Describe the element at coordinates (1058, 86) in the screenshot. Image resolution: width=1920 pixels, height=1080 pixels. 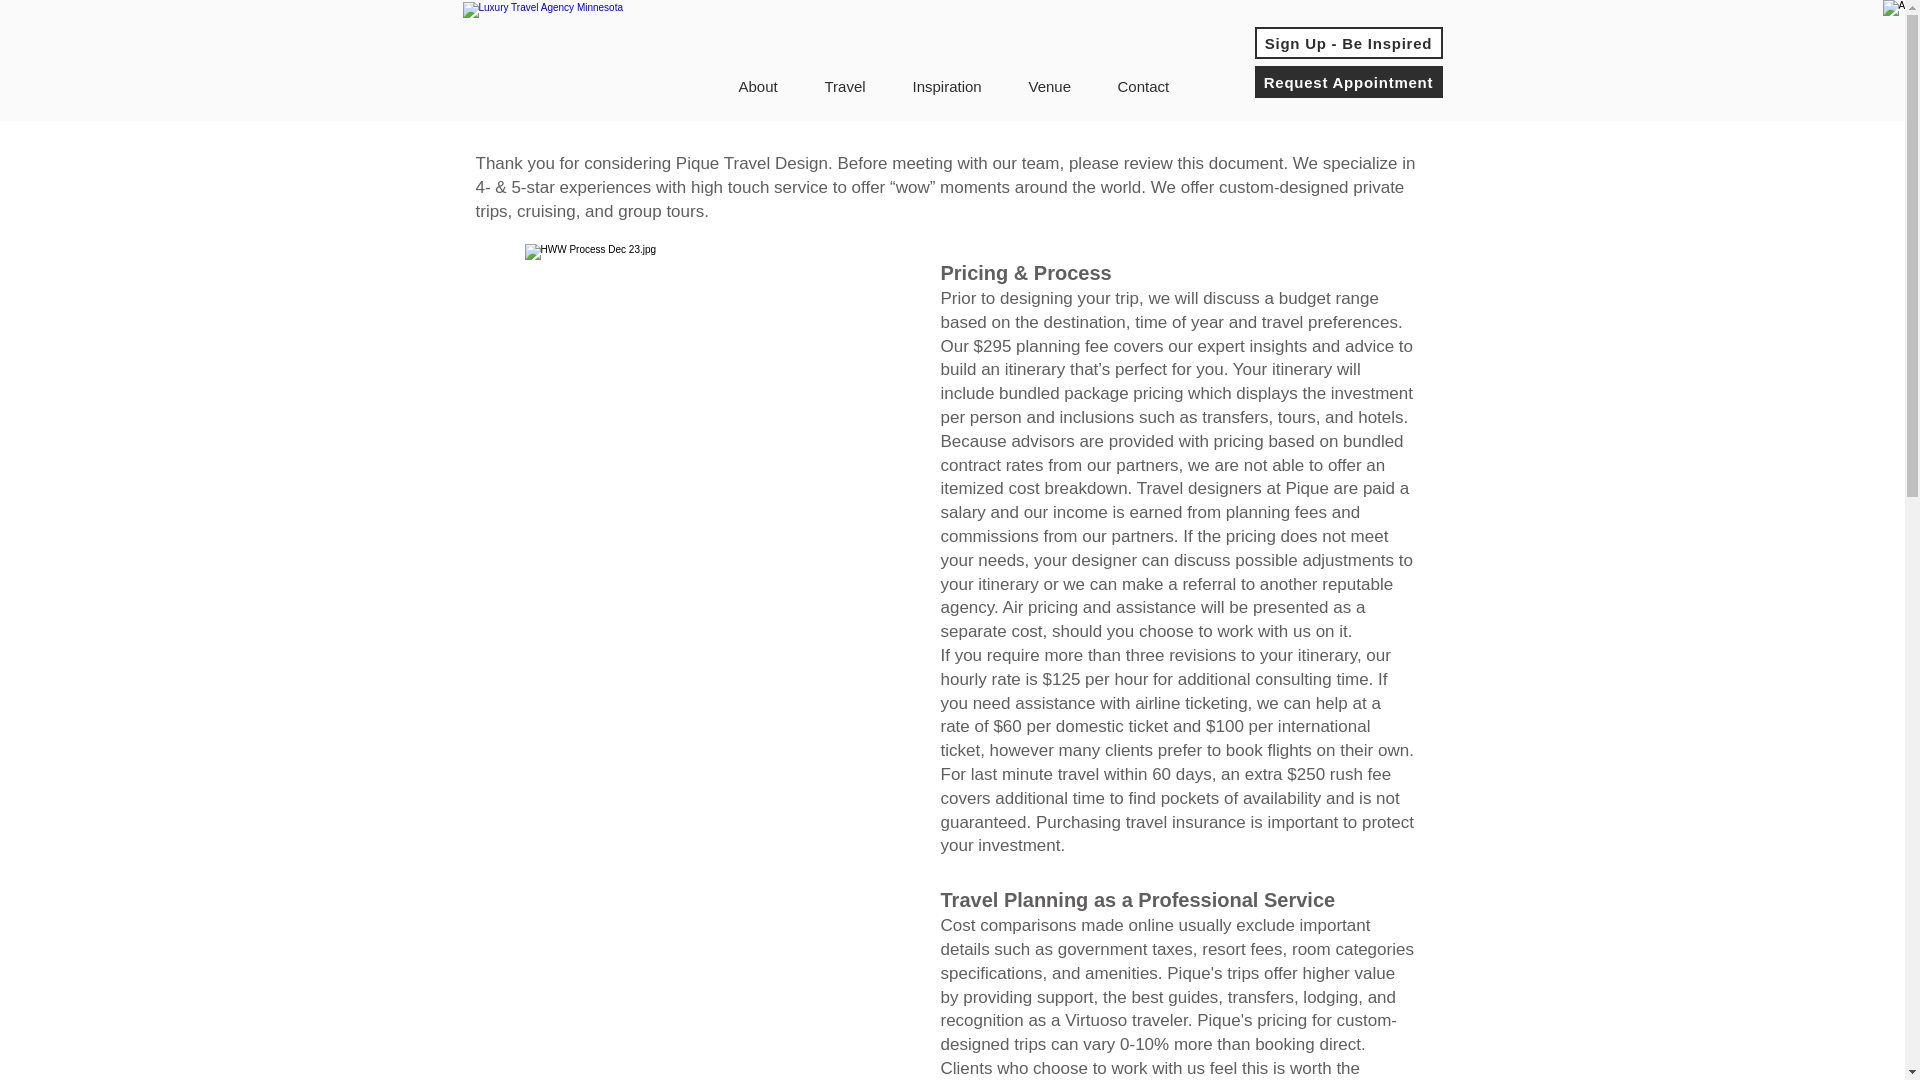
I see `Venue` at that location.